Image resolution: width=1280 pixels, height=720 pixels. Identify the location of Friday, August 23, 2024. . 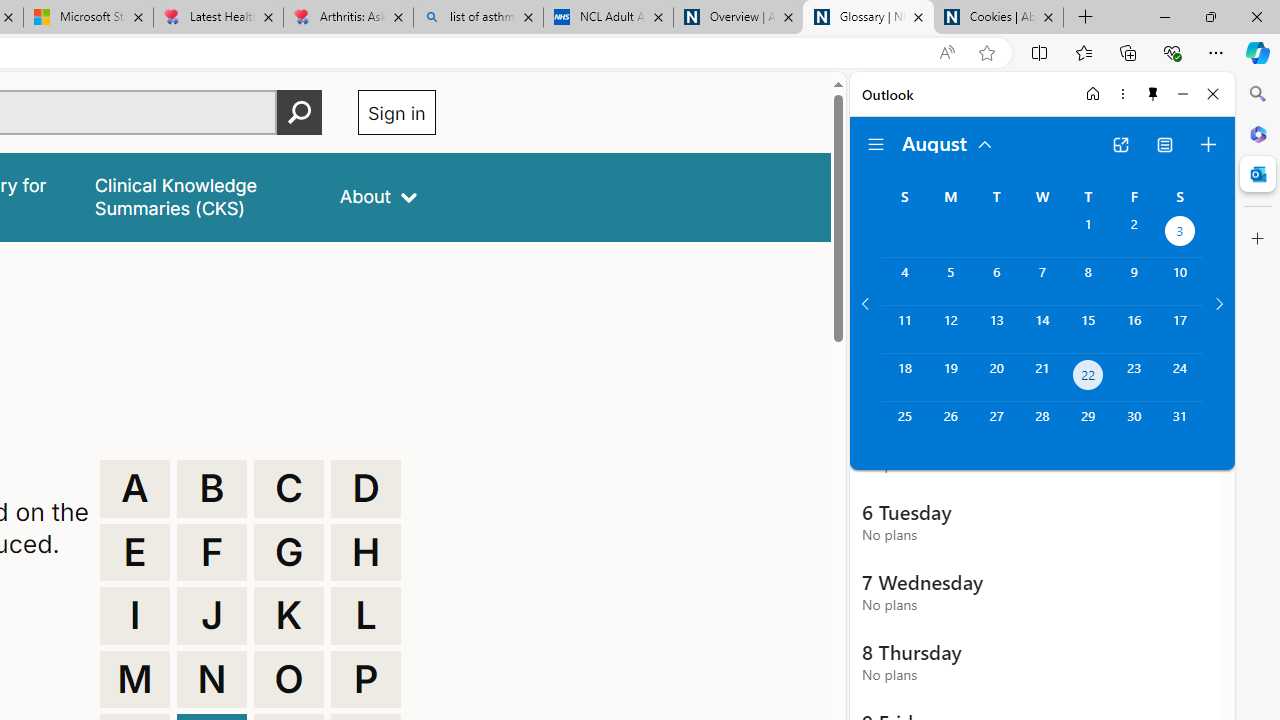
(1134, 378).